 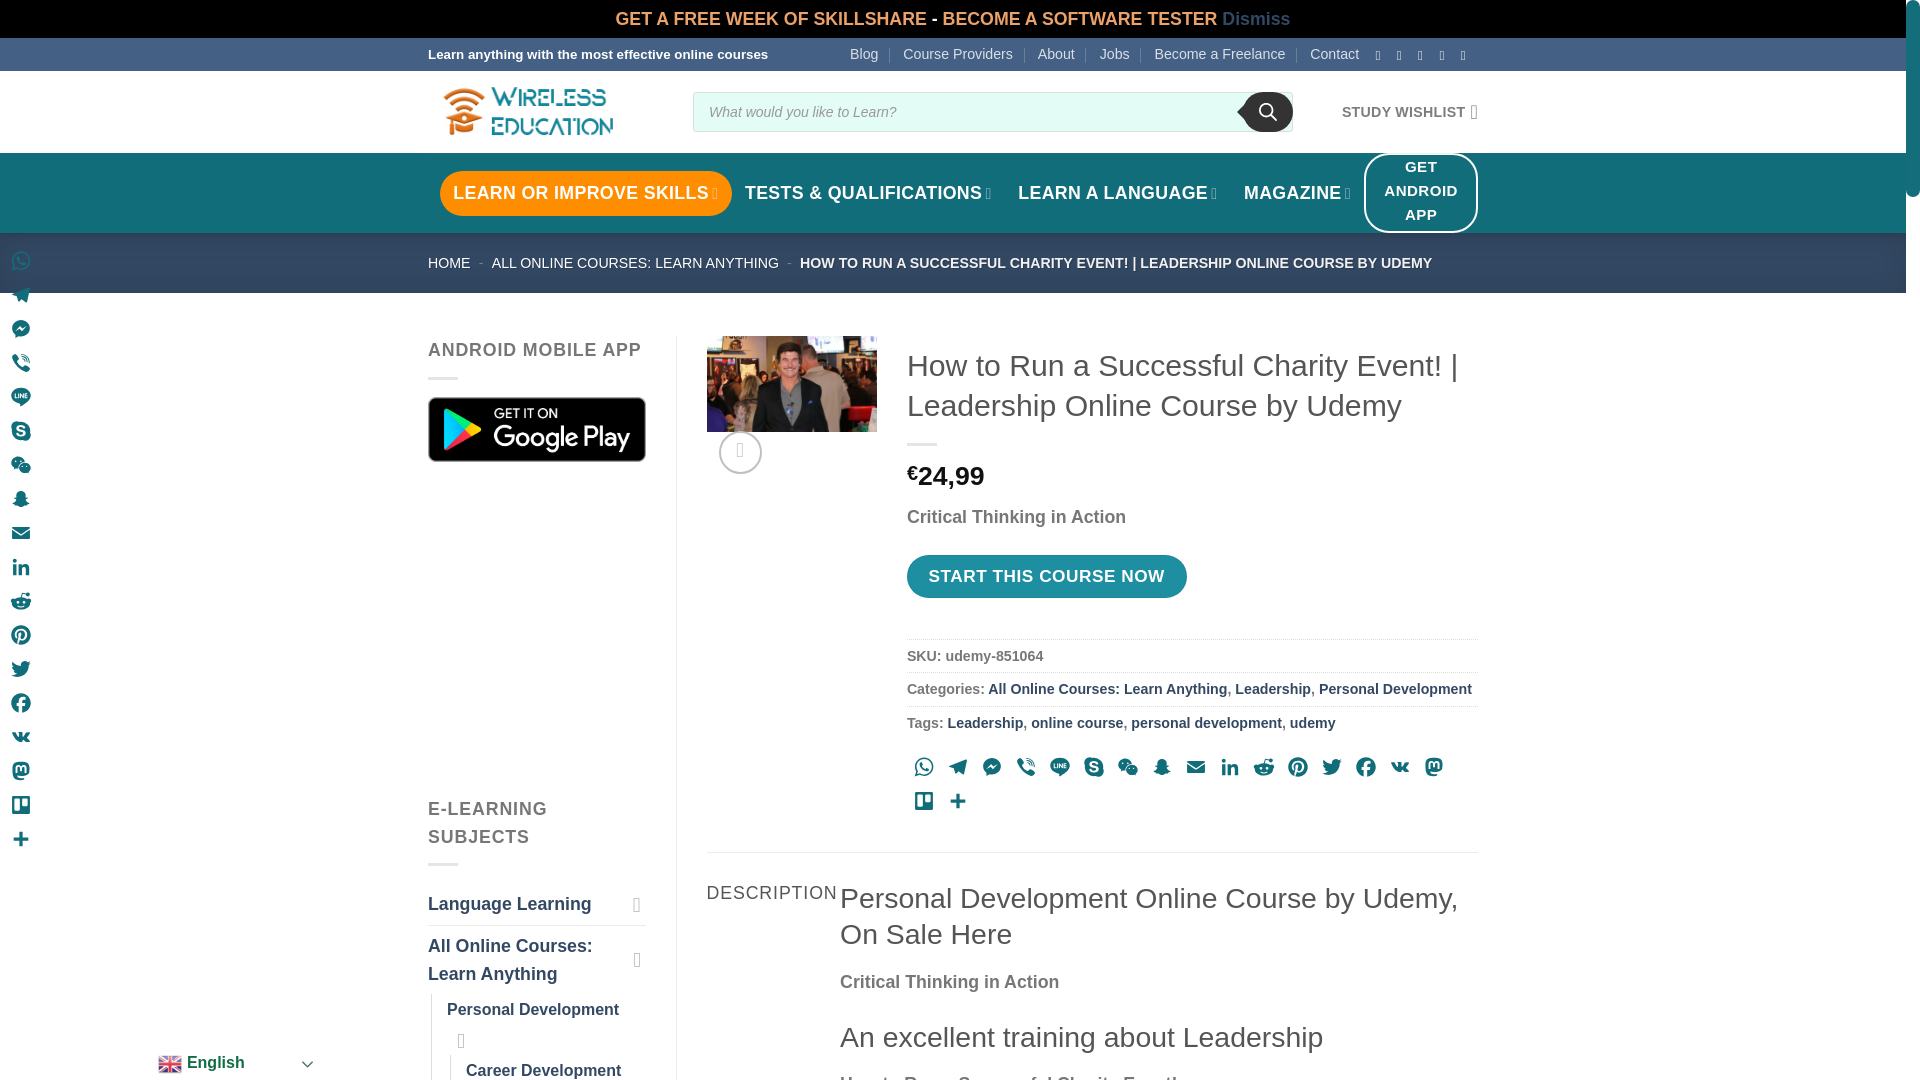 What do you see at coordinates (536, 428) in the screenshot?
I see `Download our Mobile App Now` at bounding box center [536, 428].